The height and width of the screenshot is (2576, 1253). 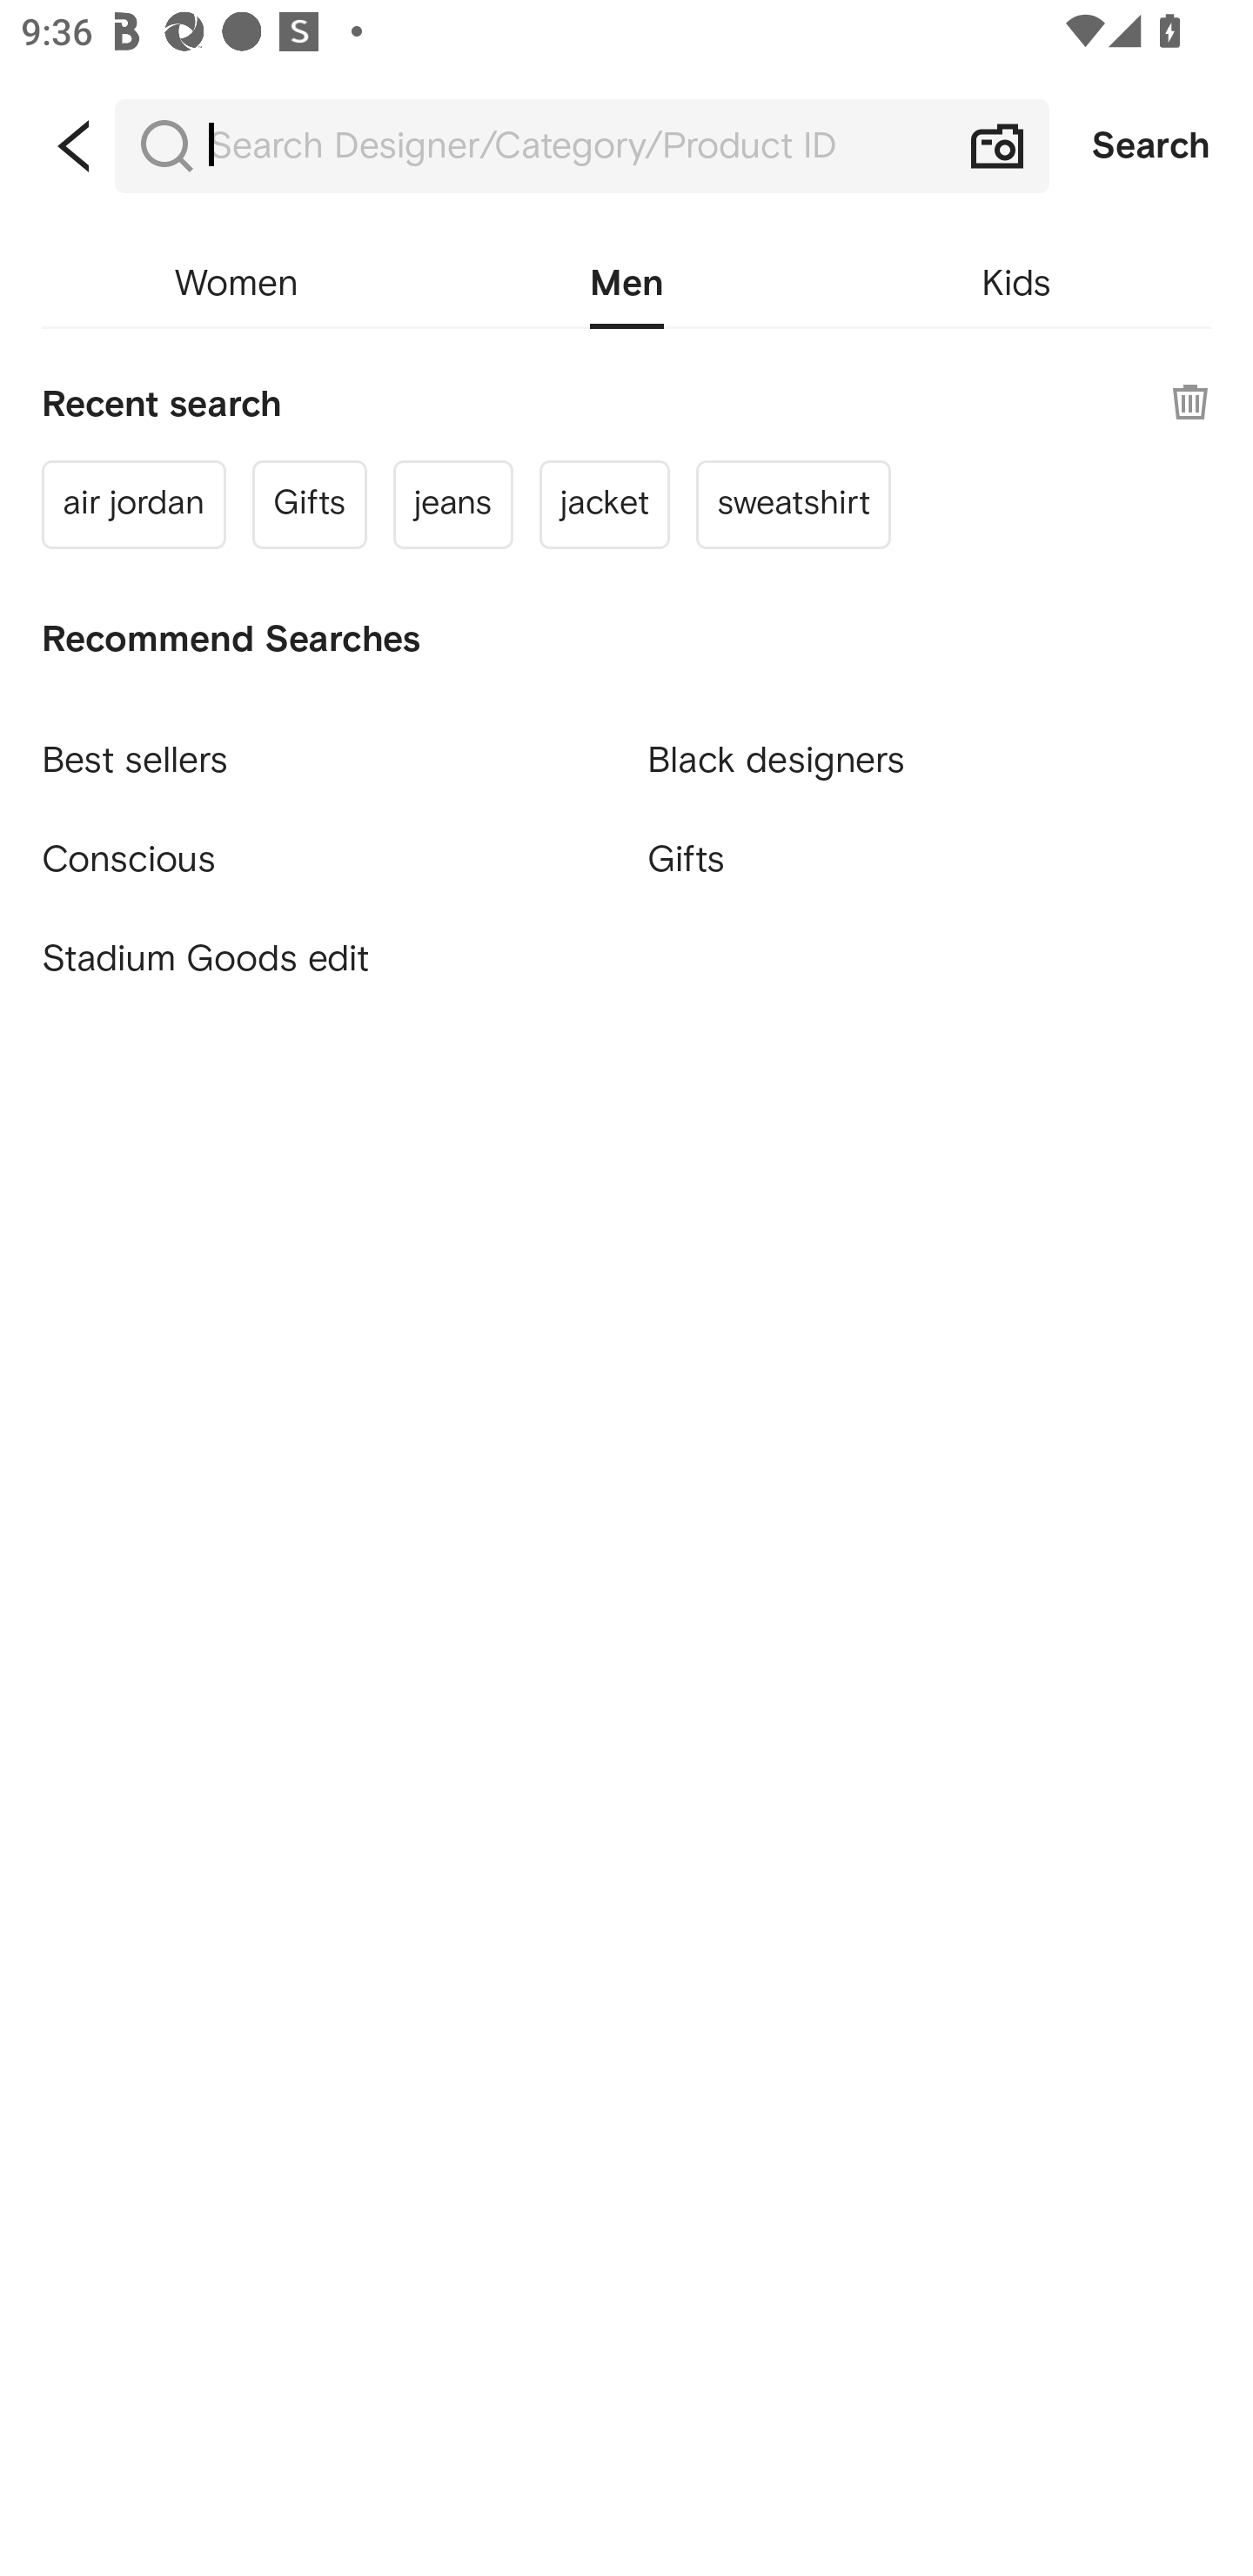 I want to click on Conscious, so click(x=323, y=846).